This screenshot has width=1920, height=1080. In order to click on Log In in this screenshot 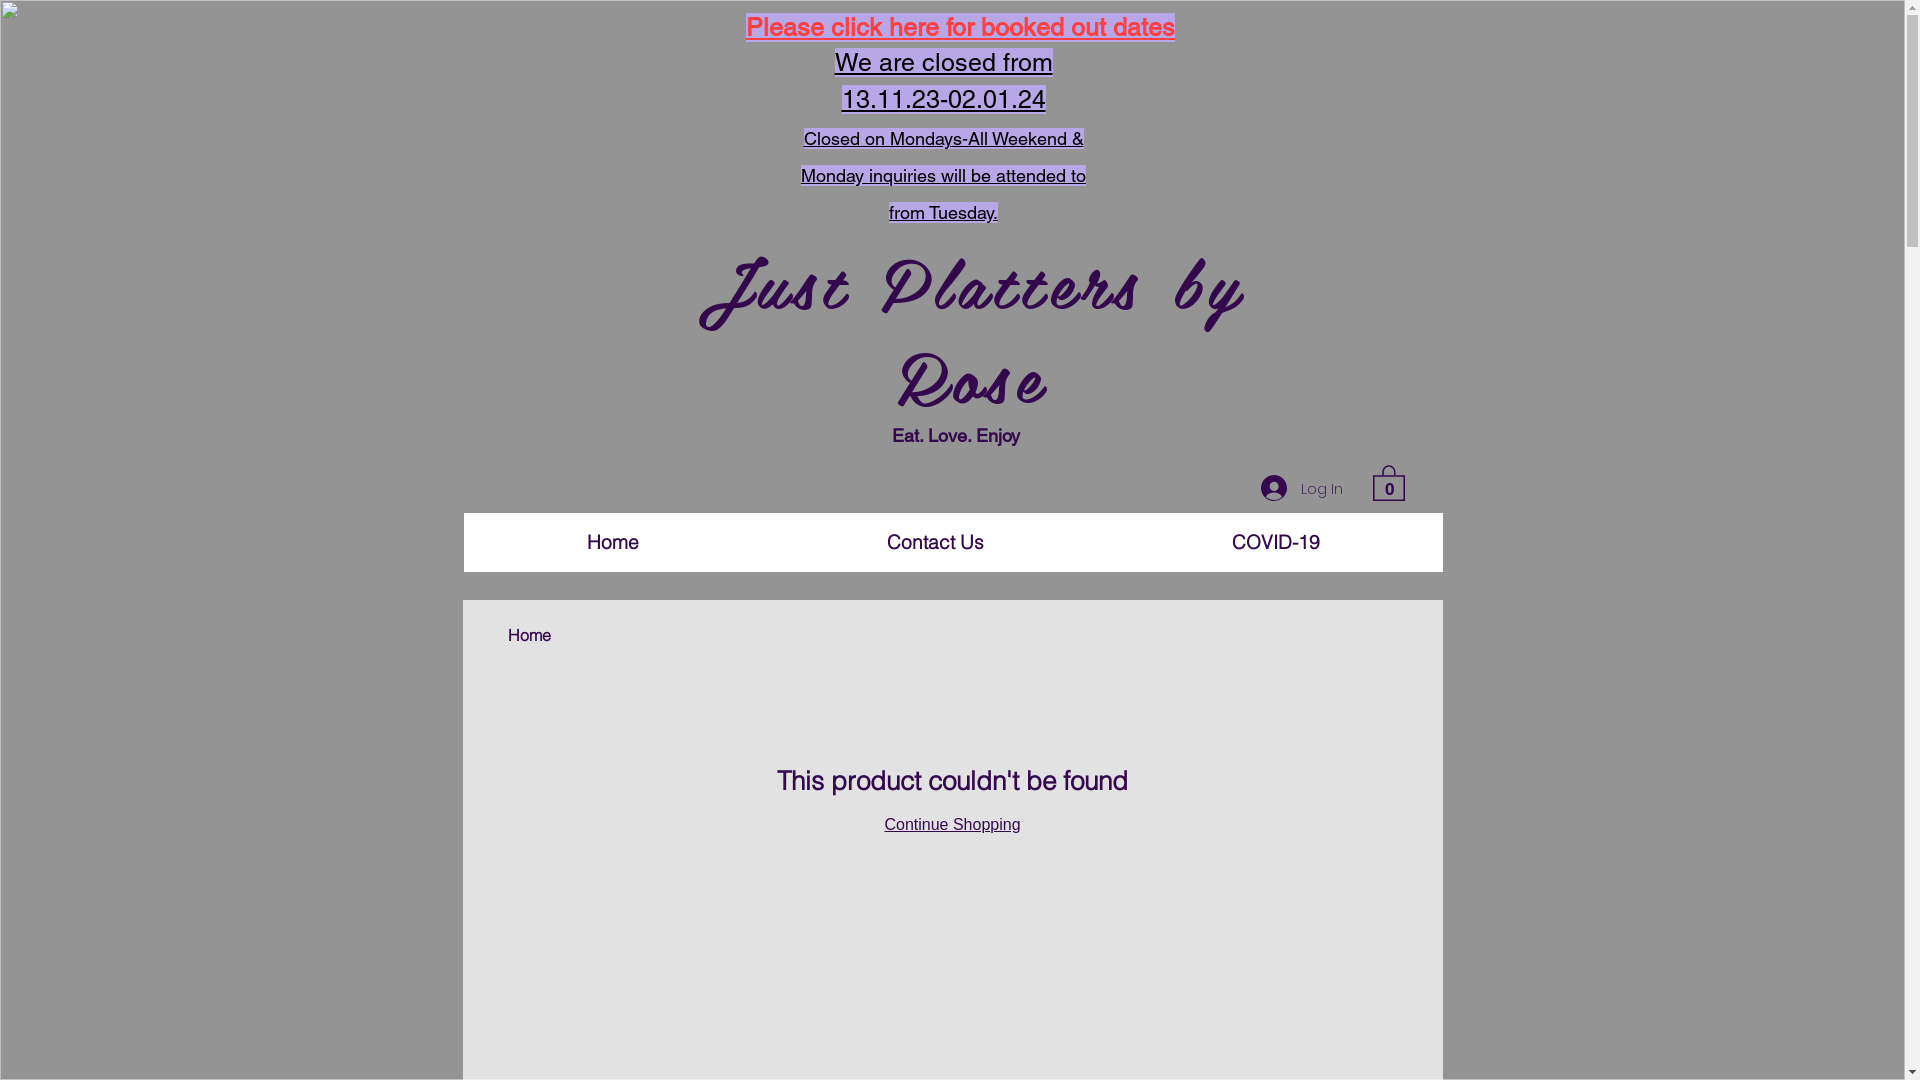, I will do `click(1301, 488)`.